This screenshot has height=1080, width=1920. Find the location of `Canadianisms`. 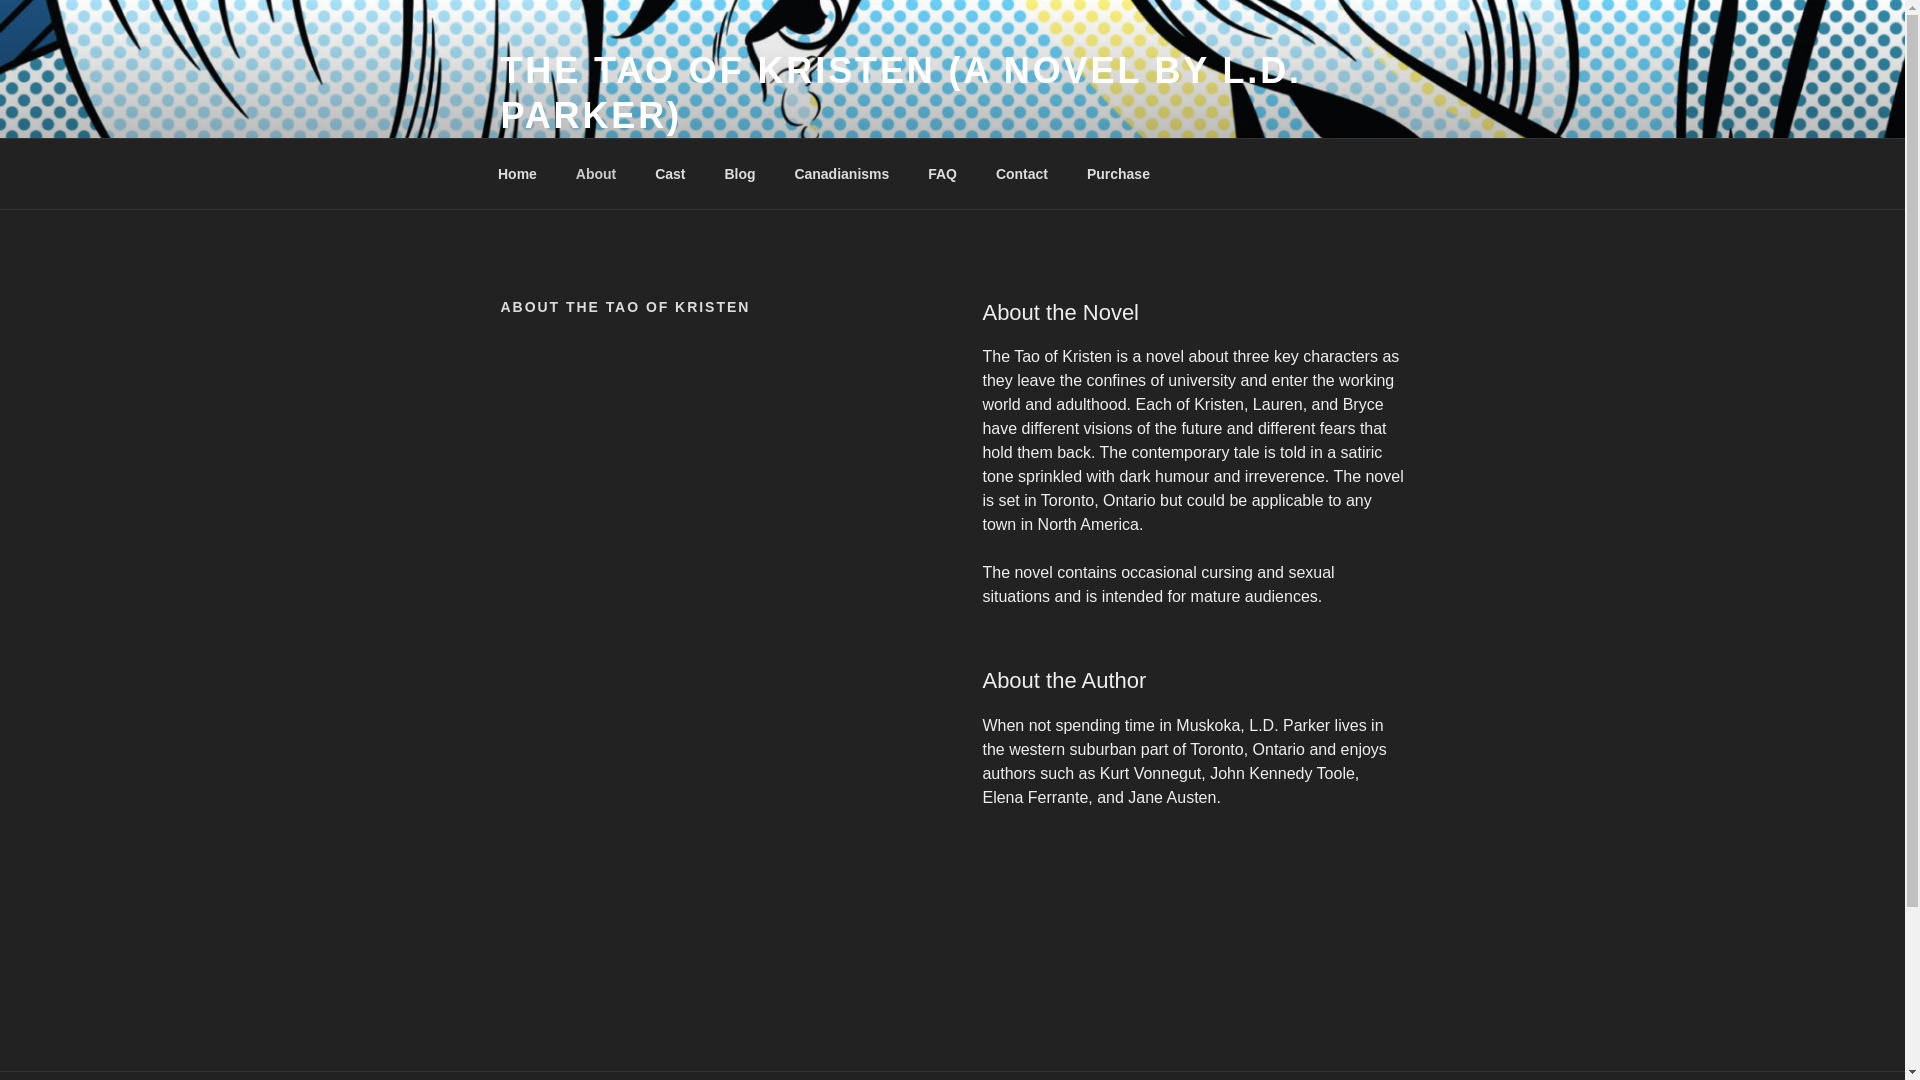

Canadianisms is located at coordinates (842, 174).